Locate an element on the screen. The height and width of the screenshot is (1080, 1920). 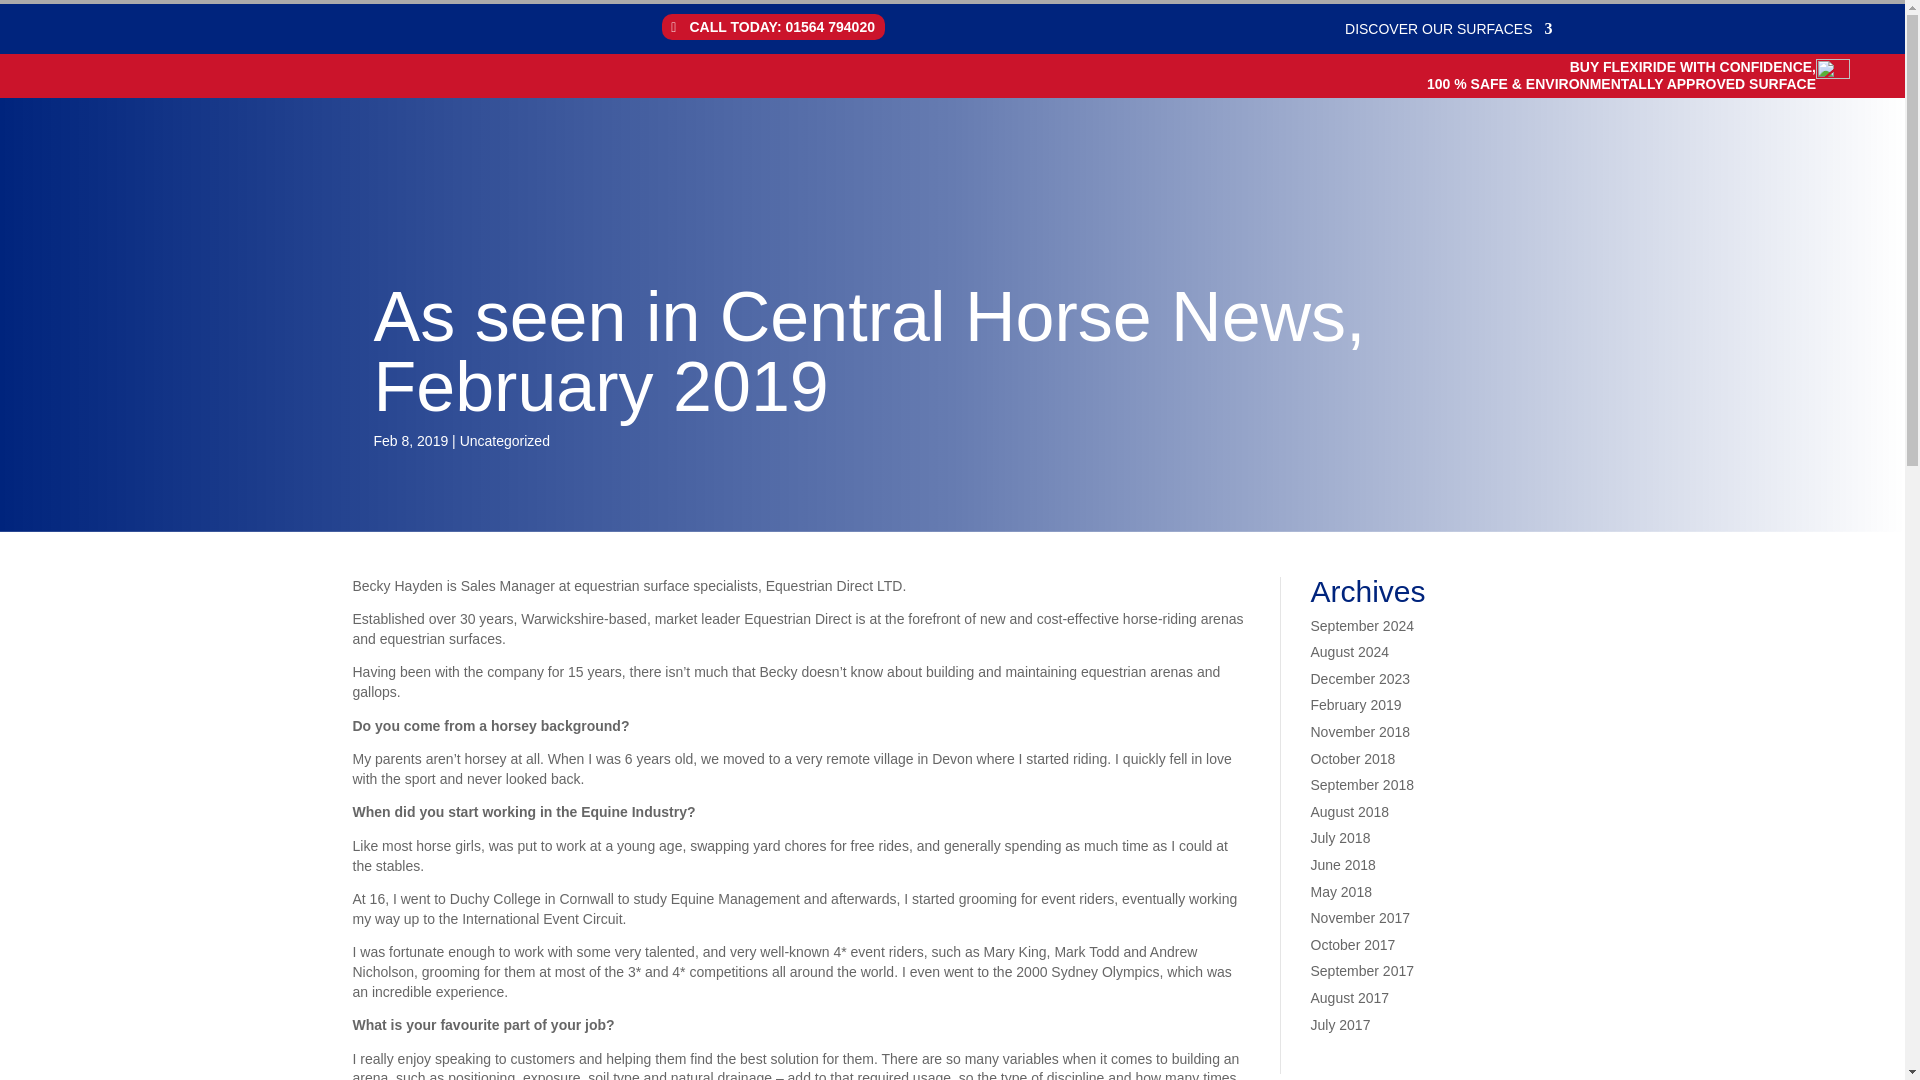
October 2018 is located at coordinates (1352, 758).